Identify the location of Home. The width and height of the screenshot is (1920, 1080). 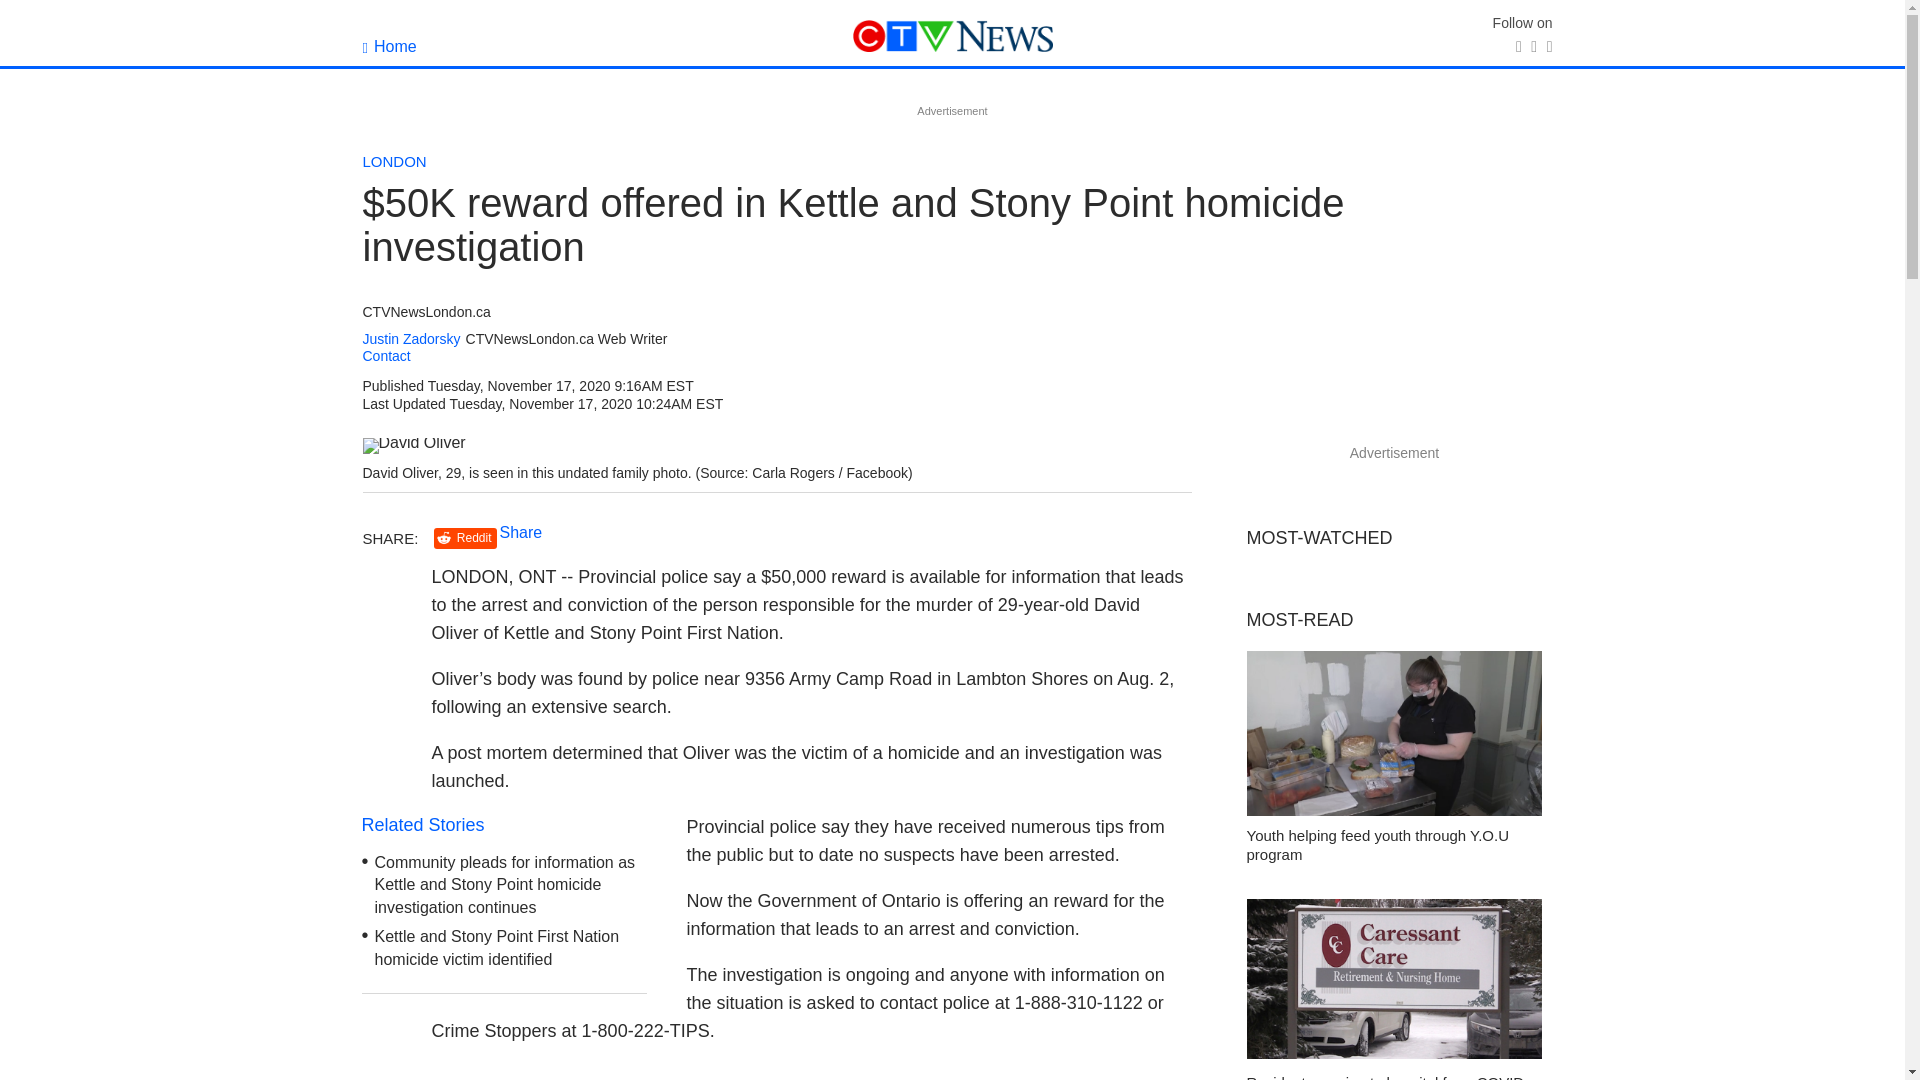
(389, 46).